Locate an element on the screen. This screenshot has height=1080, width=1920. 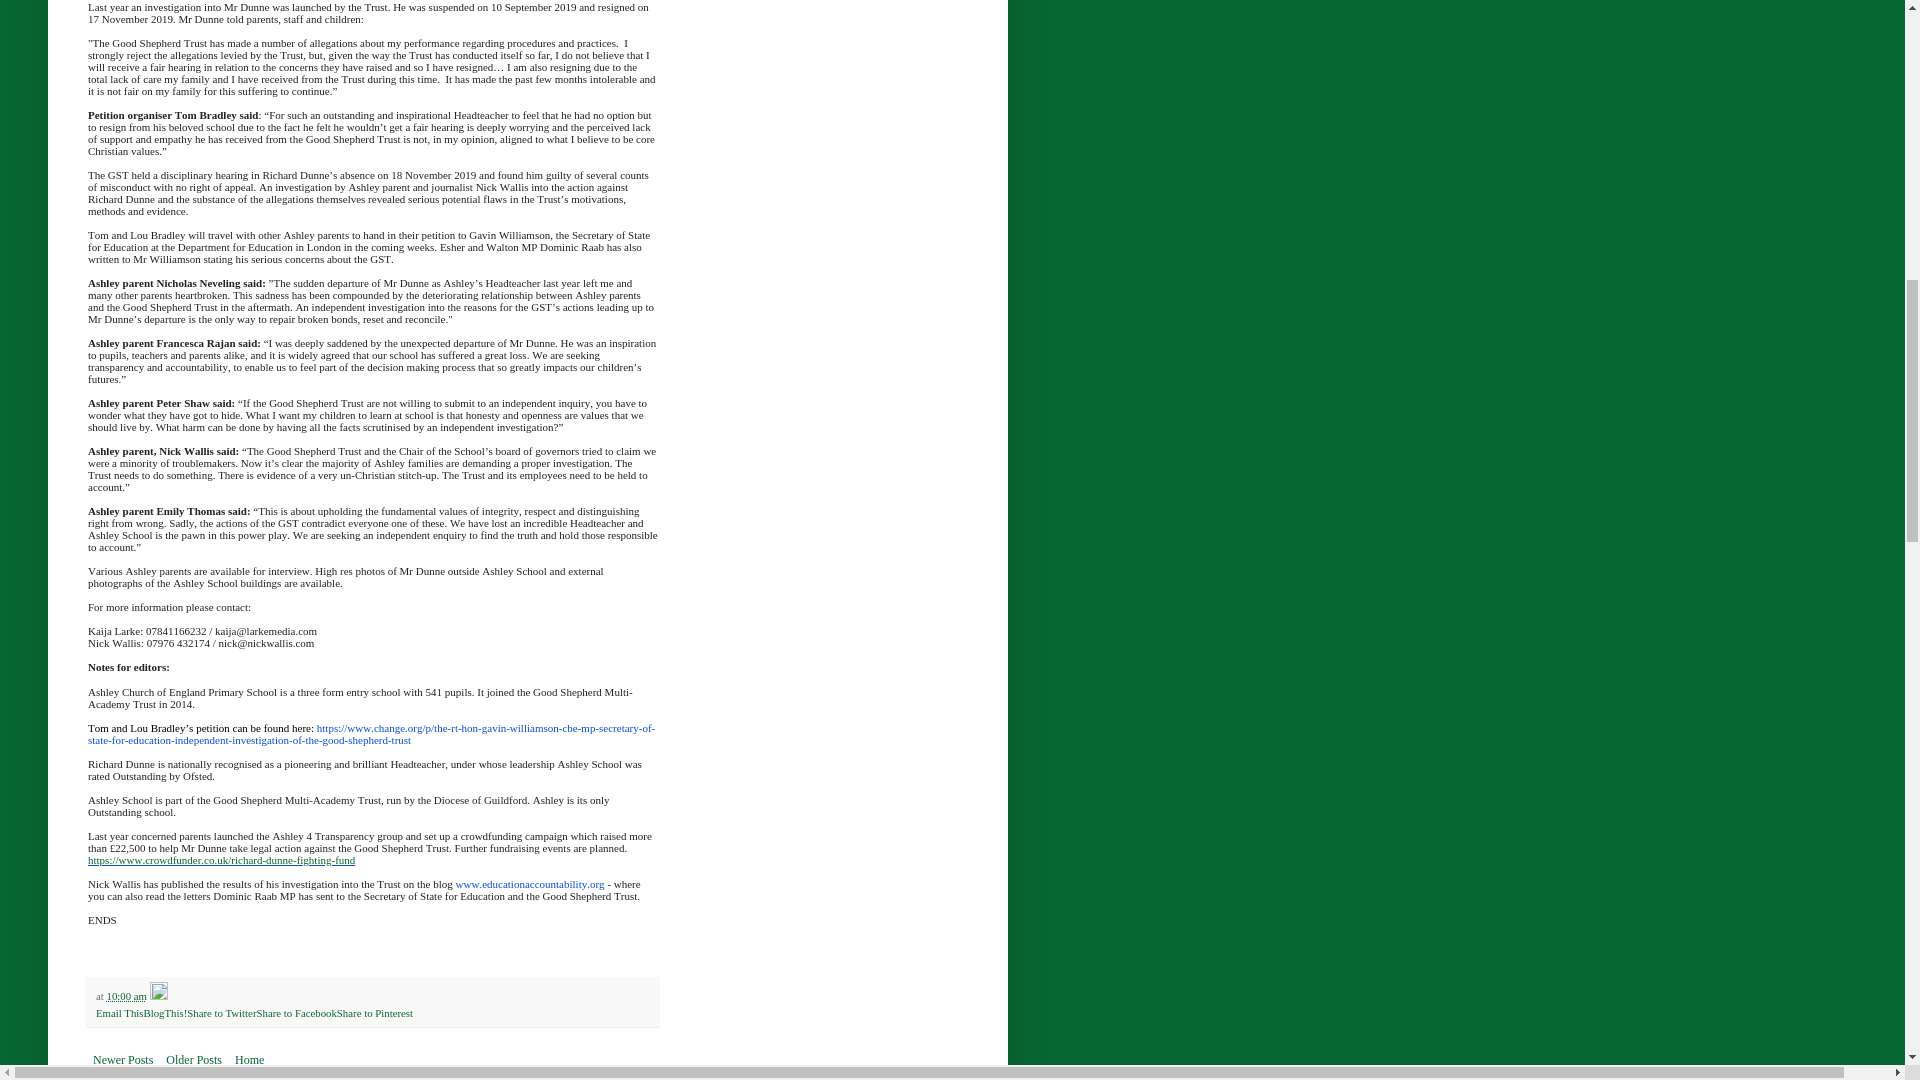
BlogThis! is located at coordinates (164, 1012).